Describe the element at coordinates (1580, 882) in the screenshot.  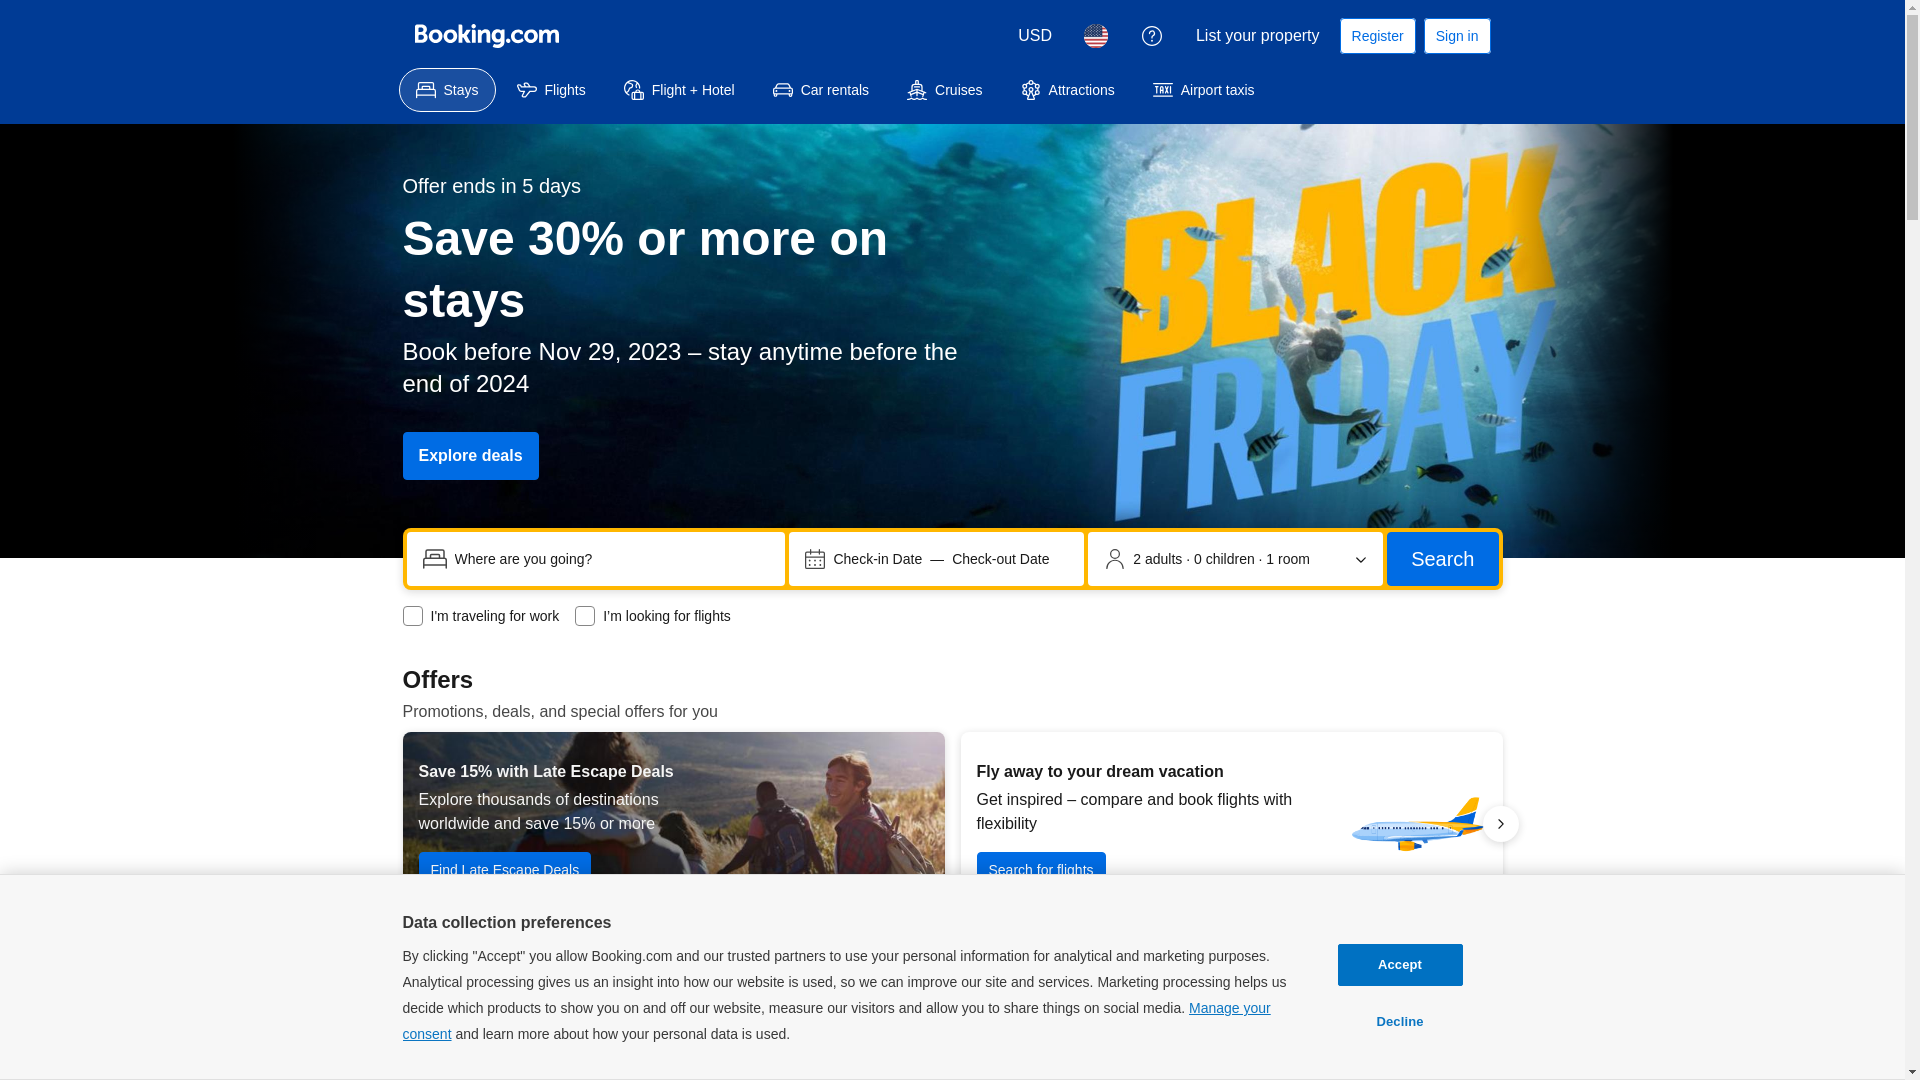
I see `Find a stay` at that location.